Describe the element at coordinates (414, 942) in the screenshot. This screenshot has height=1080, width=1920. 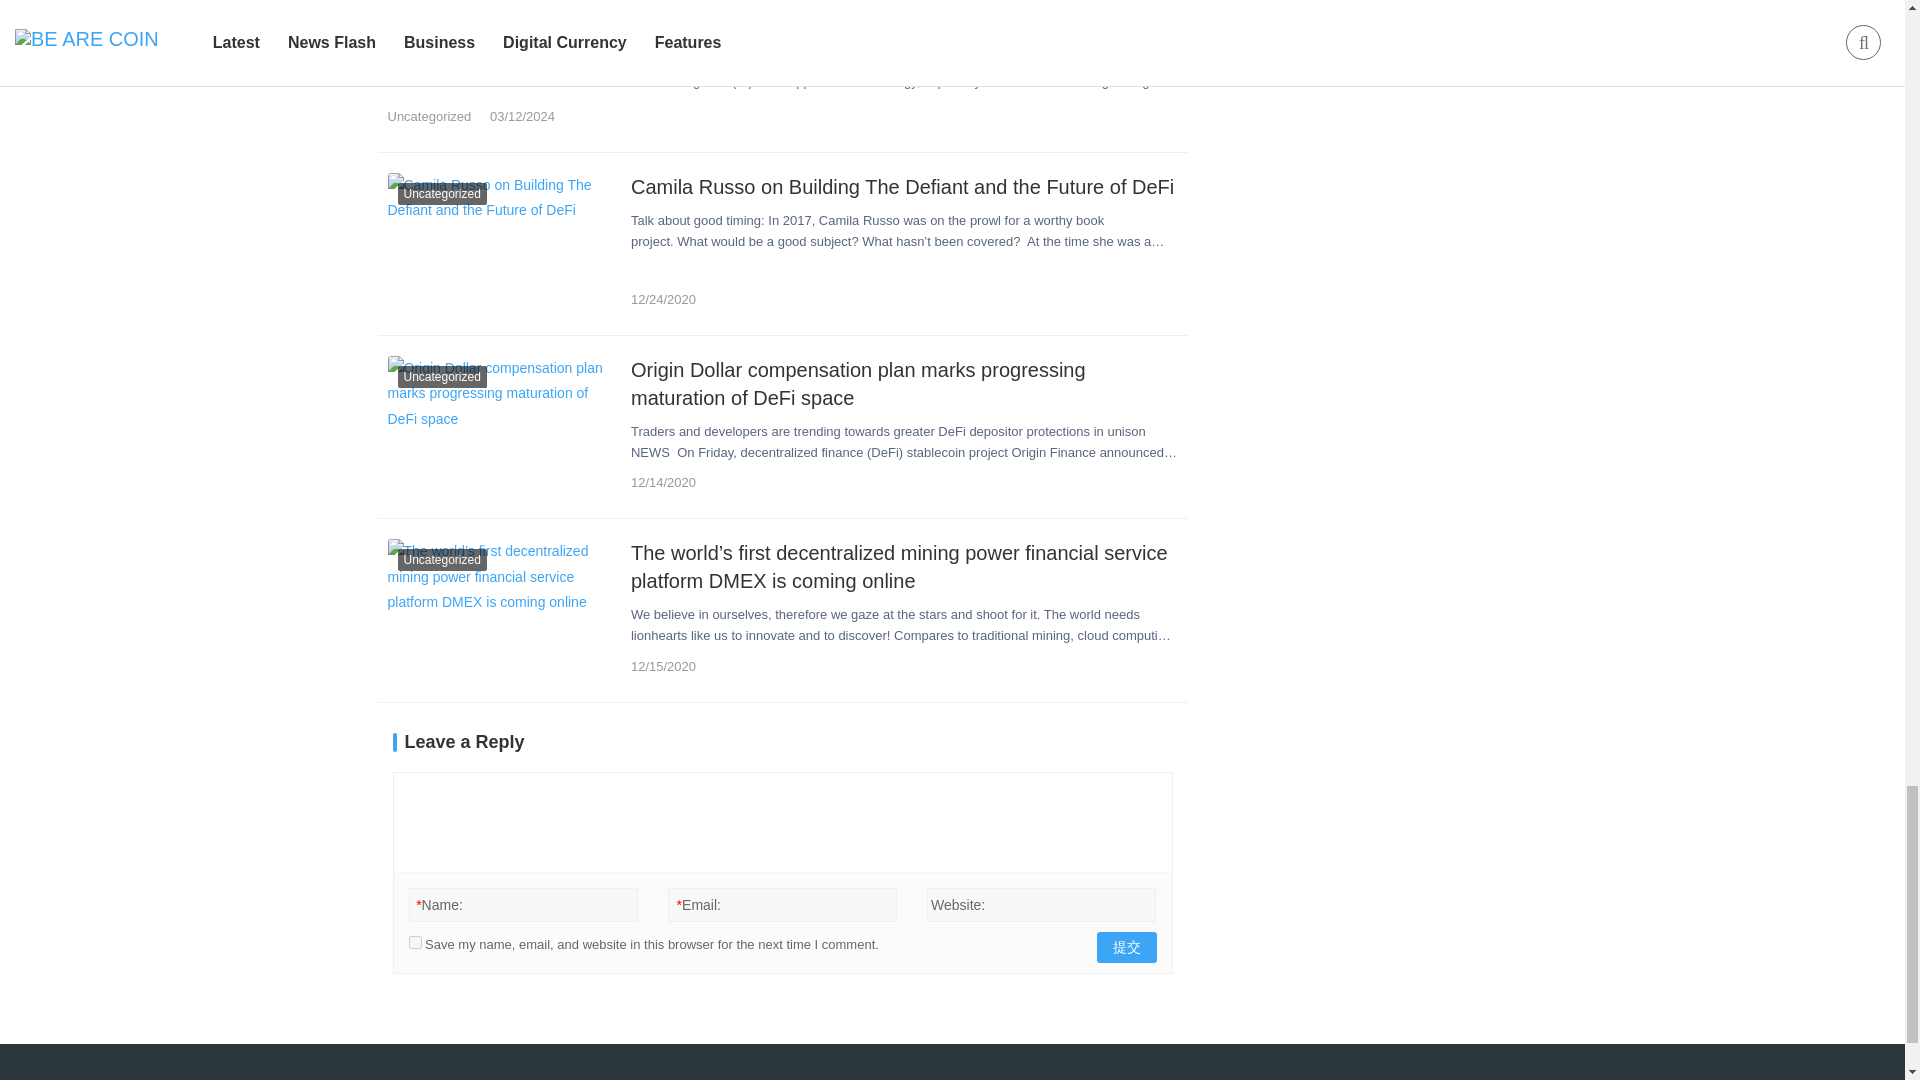
I see `yes` at that location.